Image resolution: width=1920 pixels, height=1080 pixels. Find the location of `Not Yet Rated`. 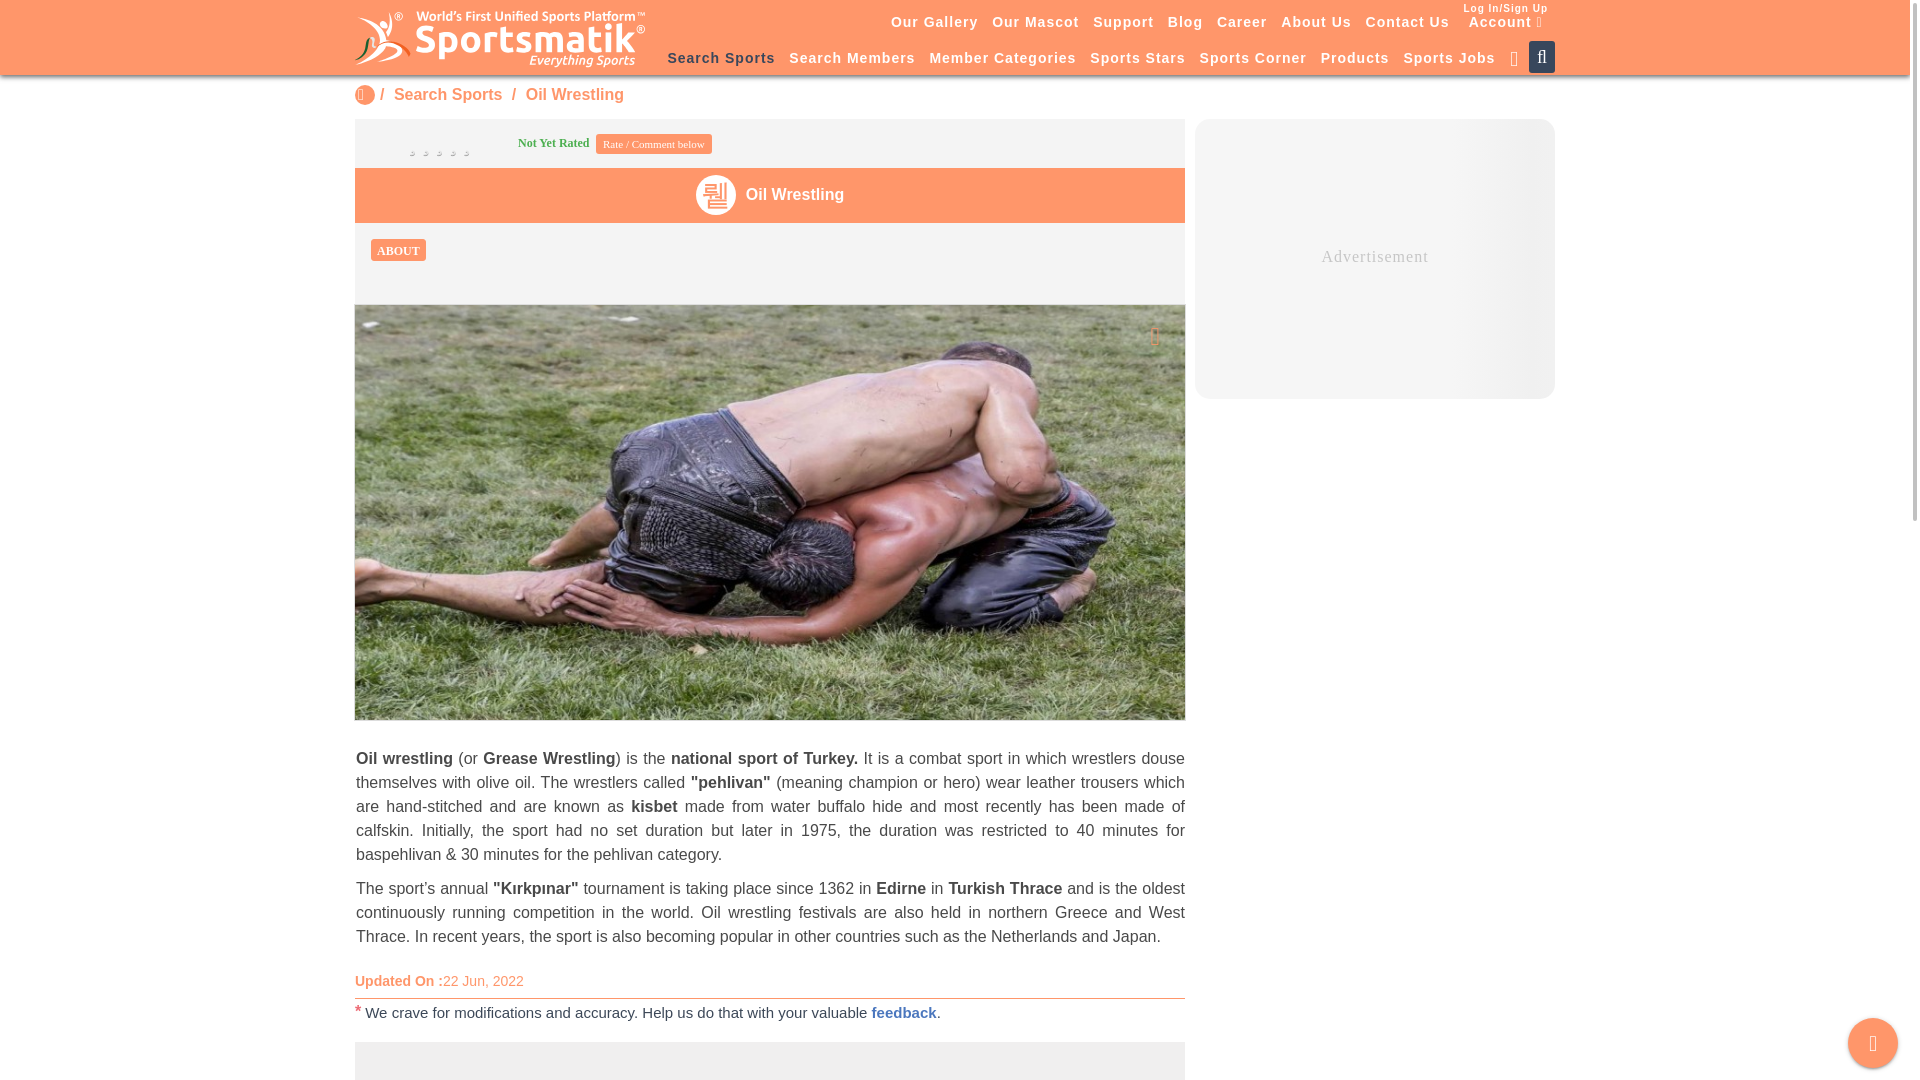

Not Yet Rated is located at coordinates (482, 142).